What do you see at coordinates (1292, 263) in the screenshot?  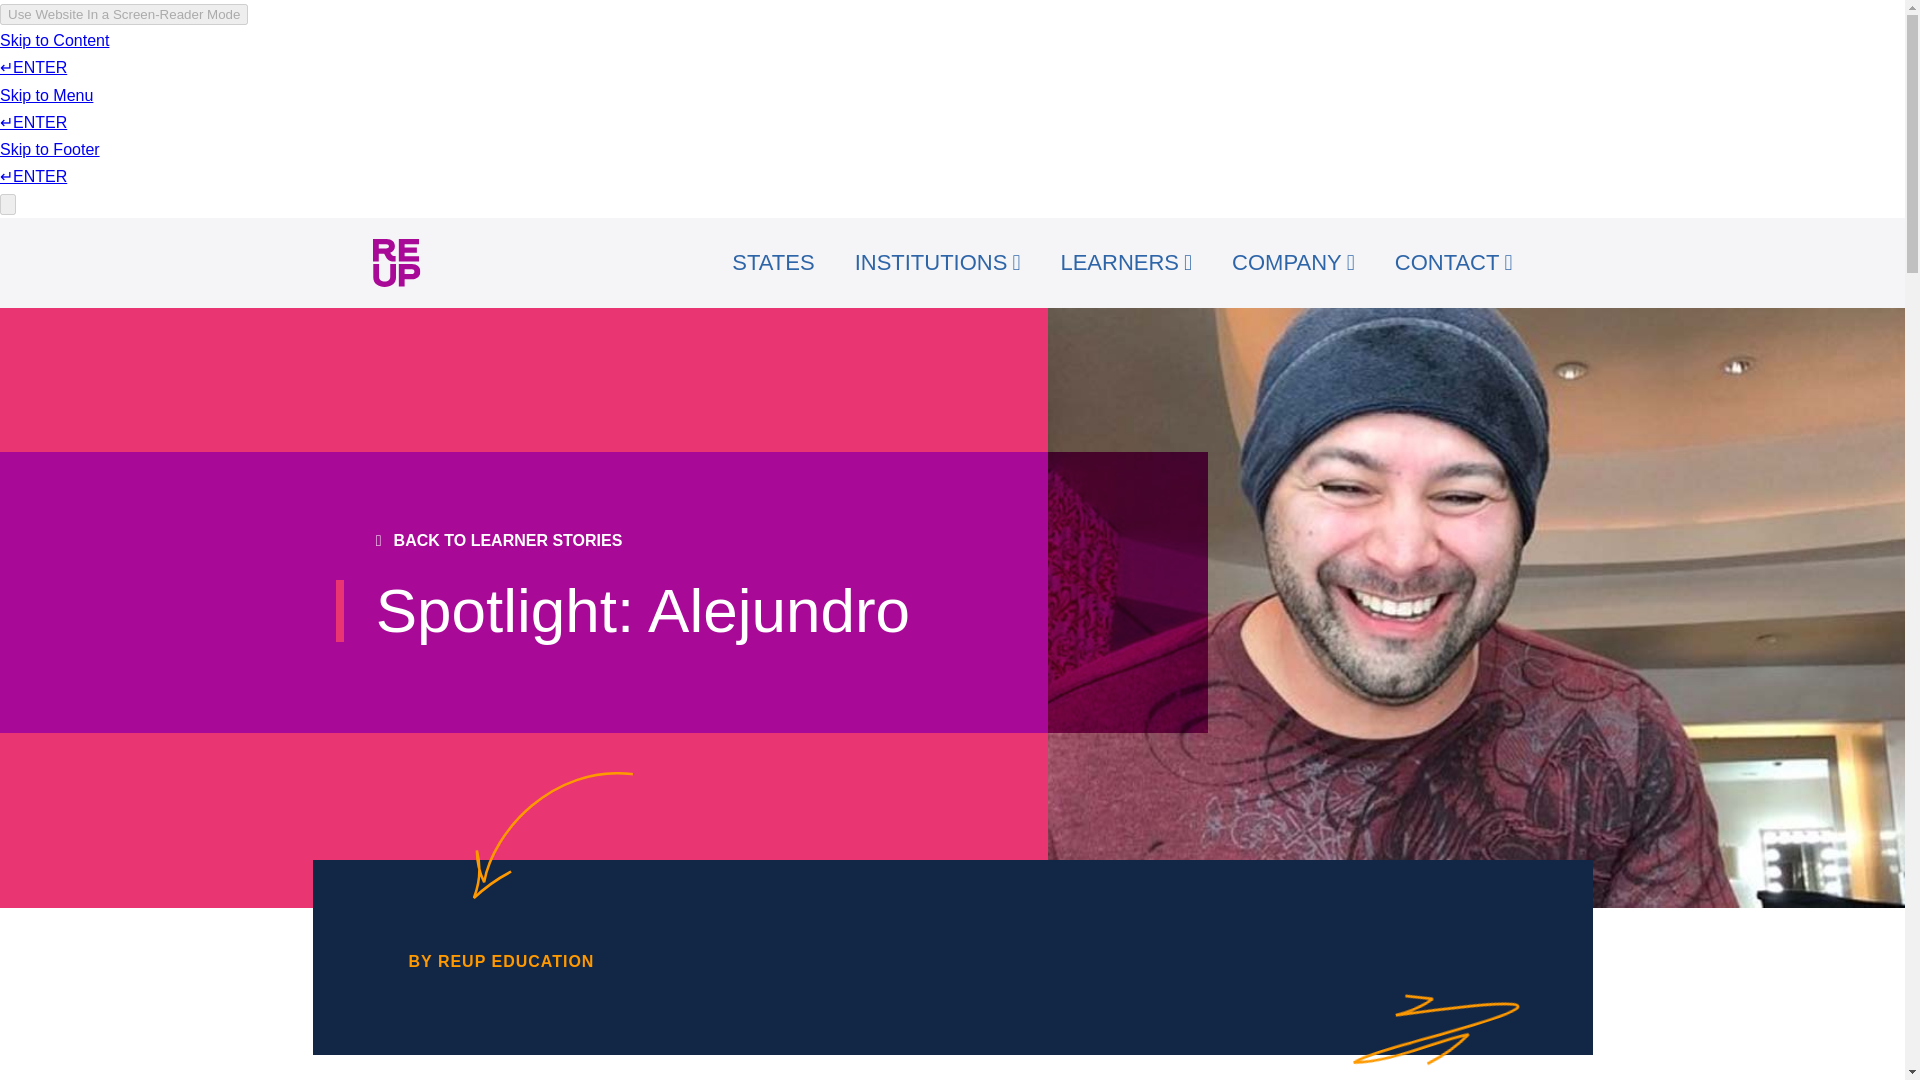 I see `COMPANY` at bounding box center [1292, 263].